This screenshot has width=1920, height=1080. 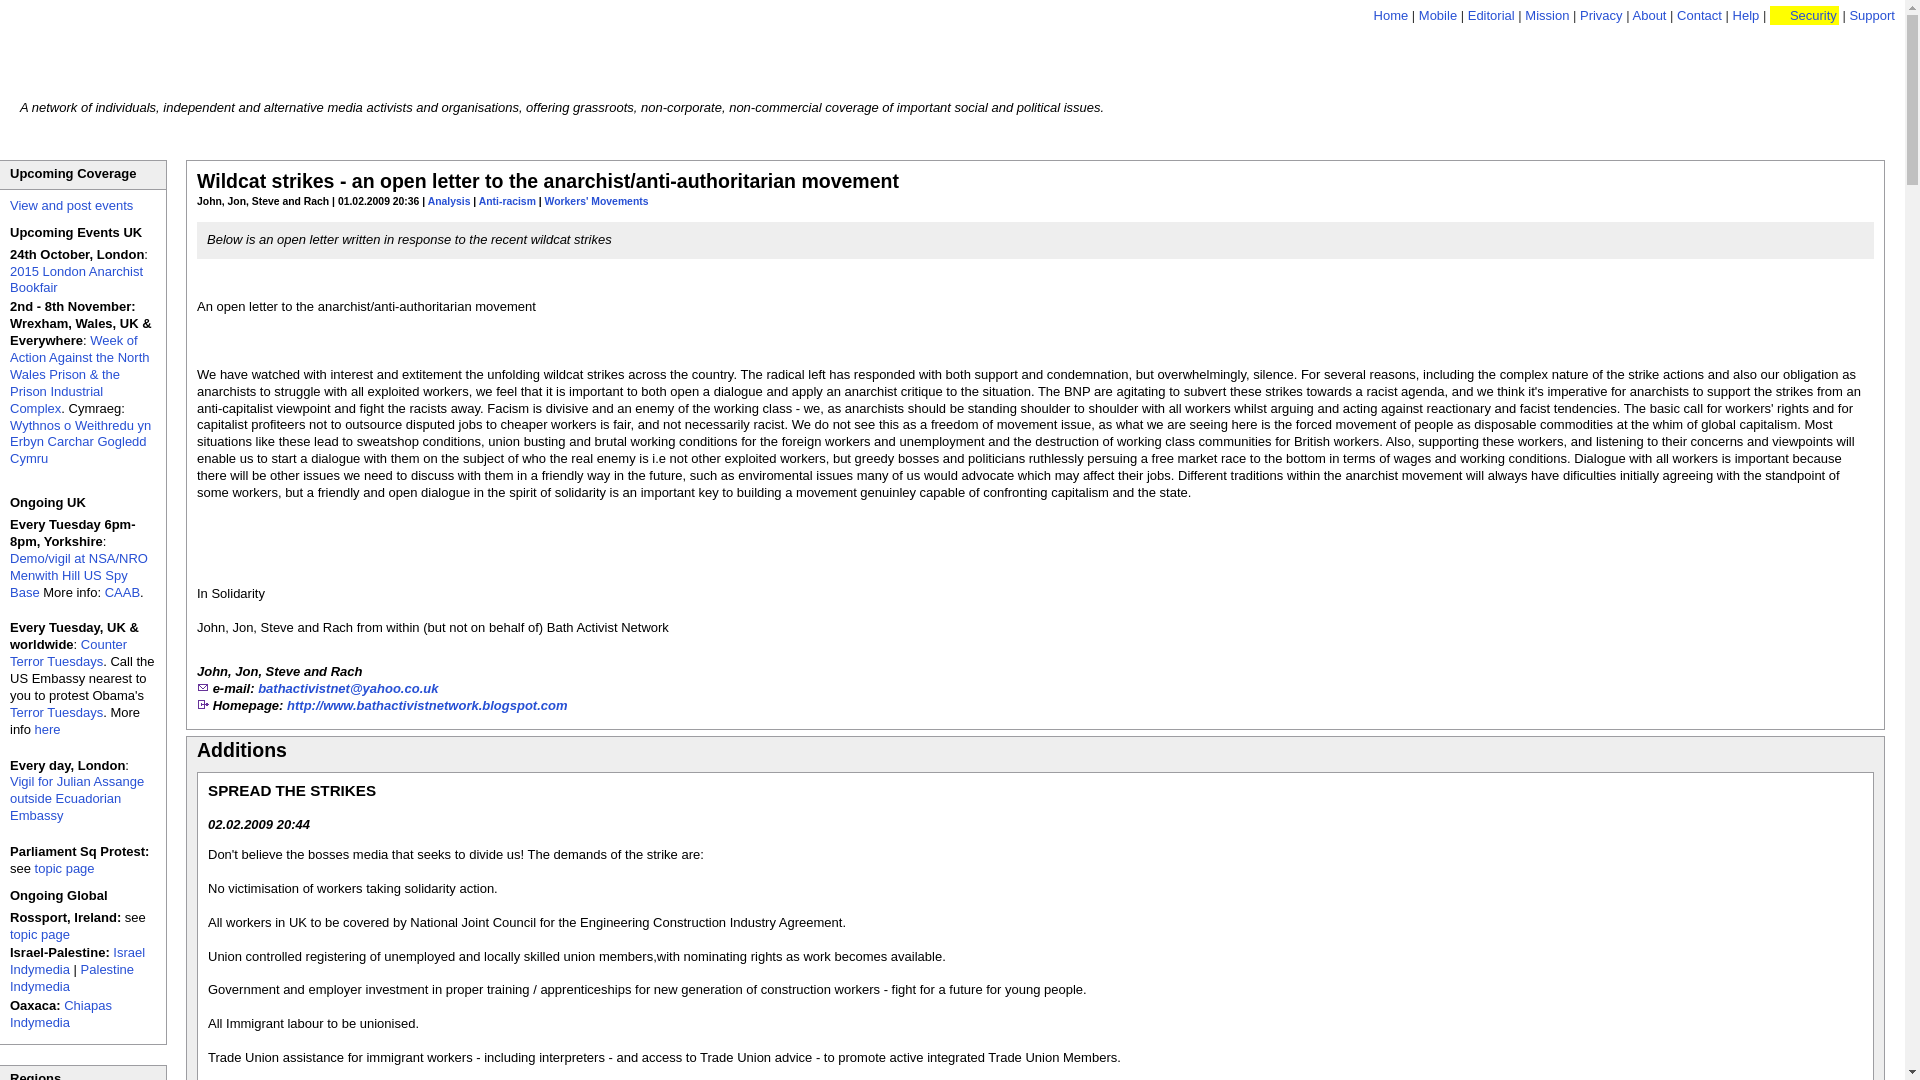 What do you see at coordinates (449, 201) in the screenshot?
I see `Analysis` at bounding box center [449, 201].